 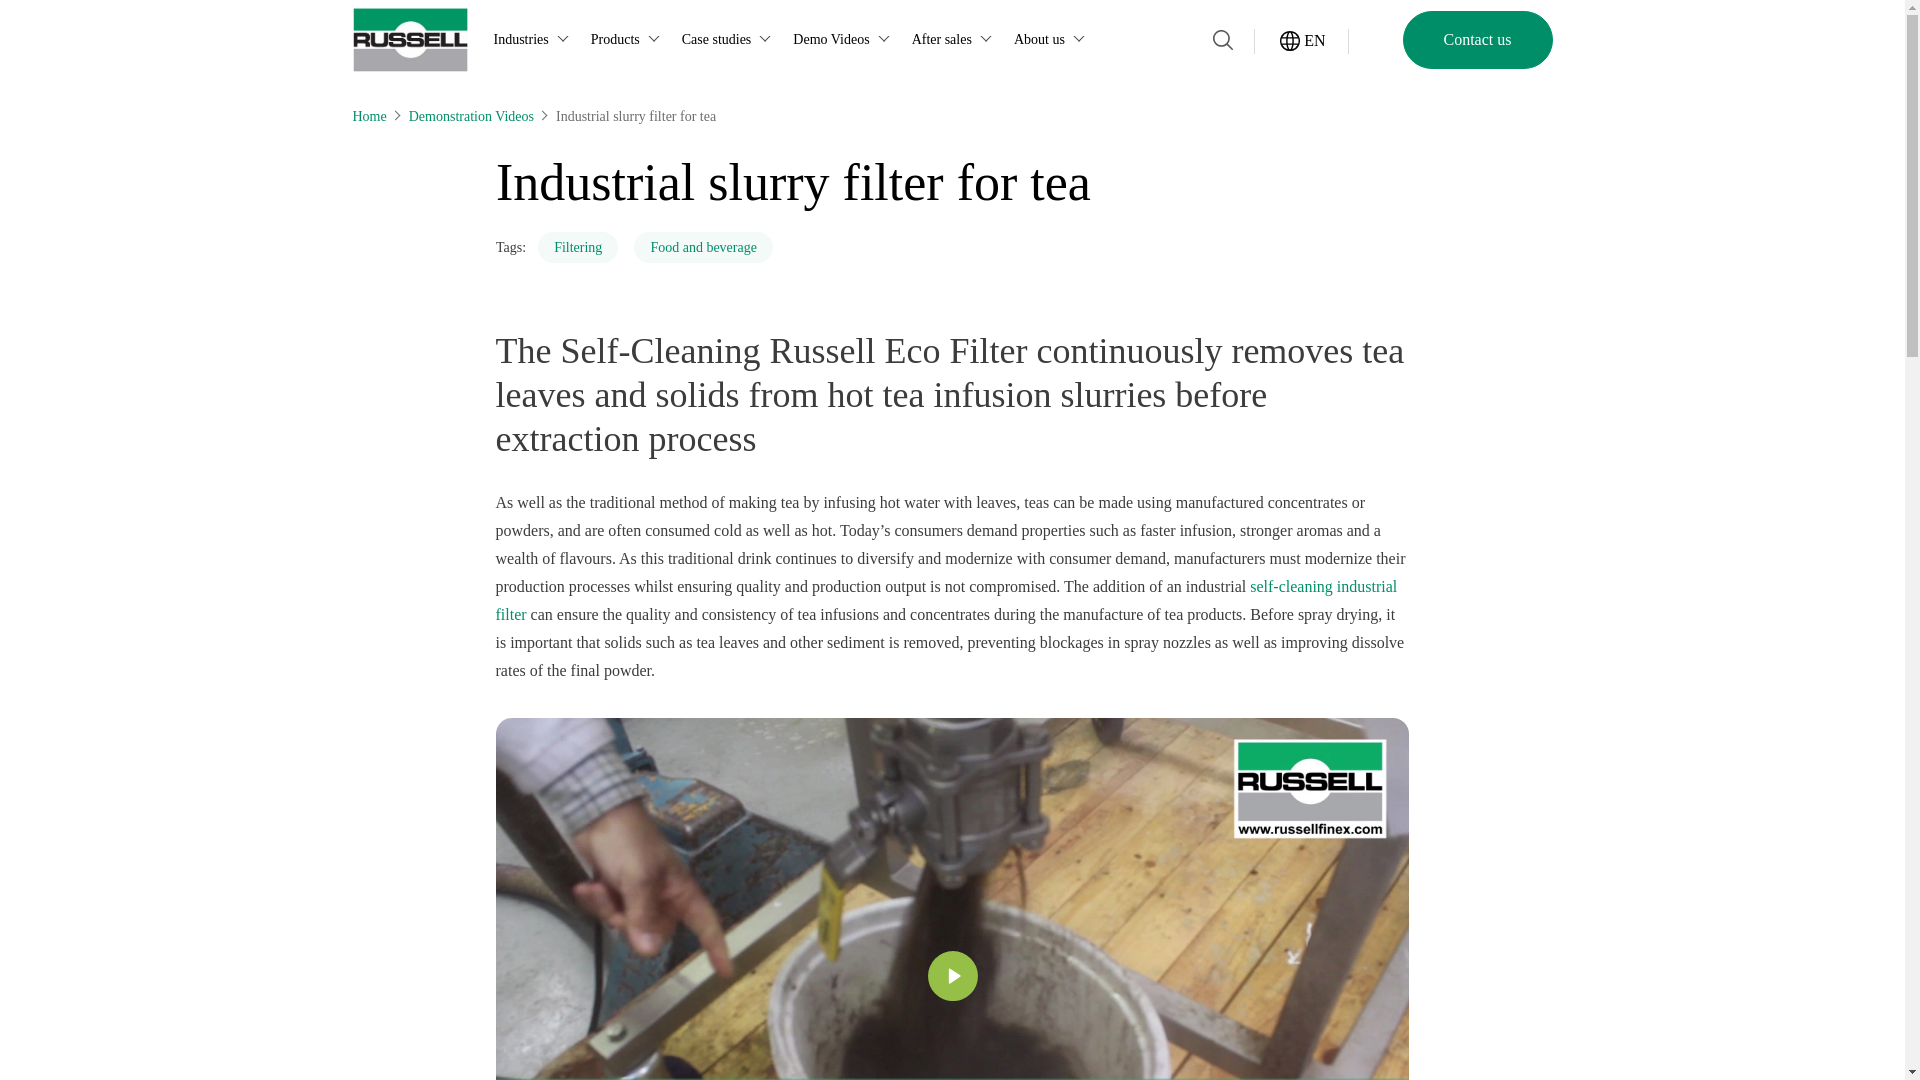 I want to click on Industries, so click(x=534, y=40).